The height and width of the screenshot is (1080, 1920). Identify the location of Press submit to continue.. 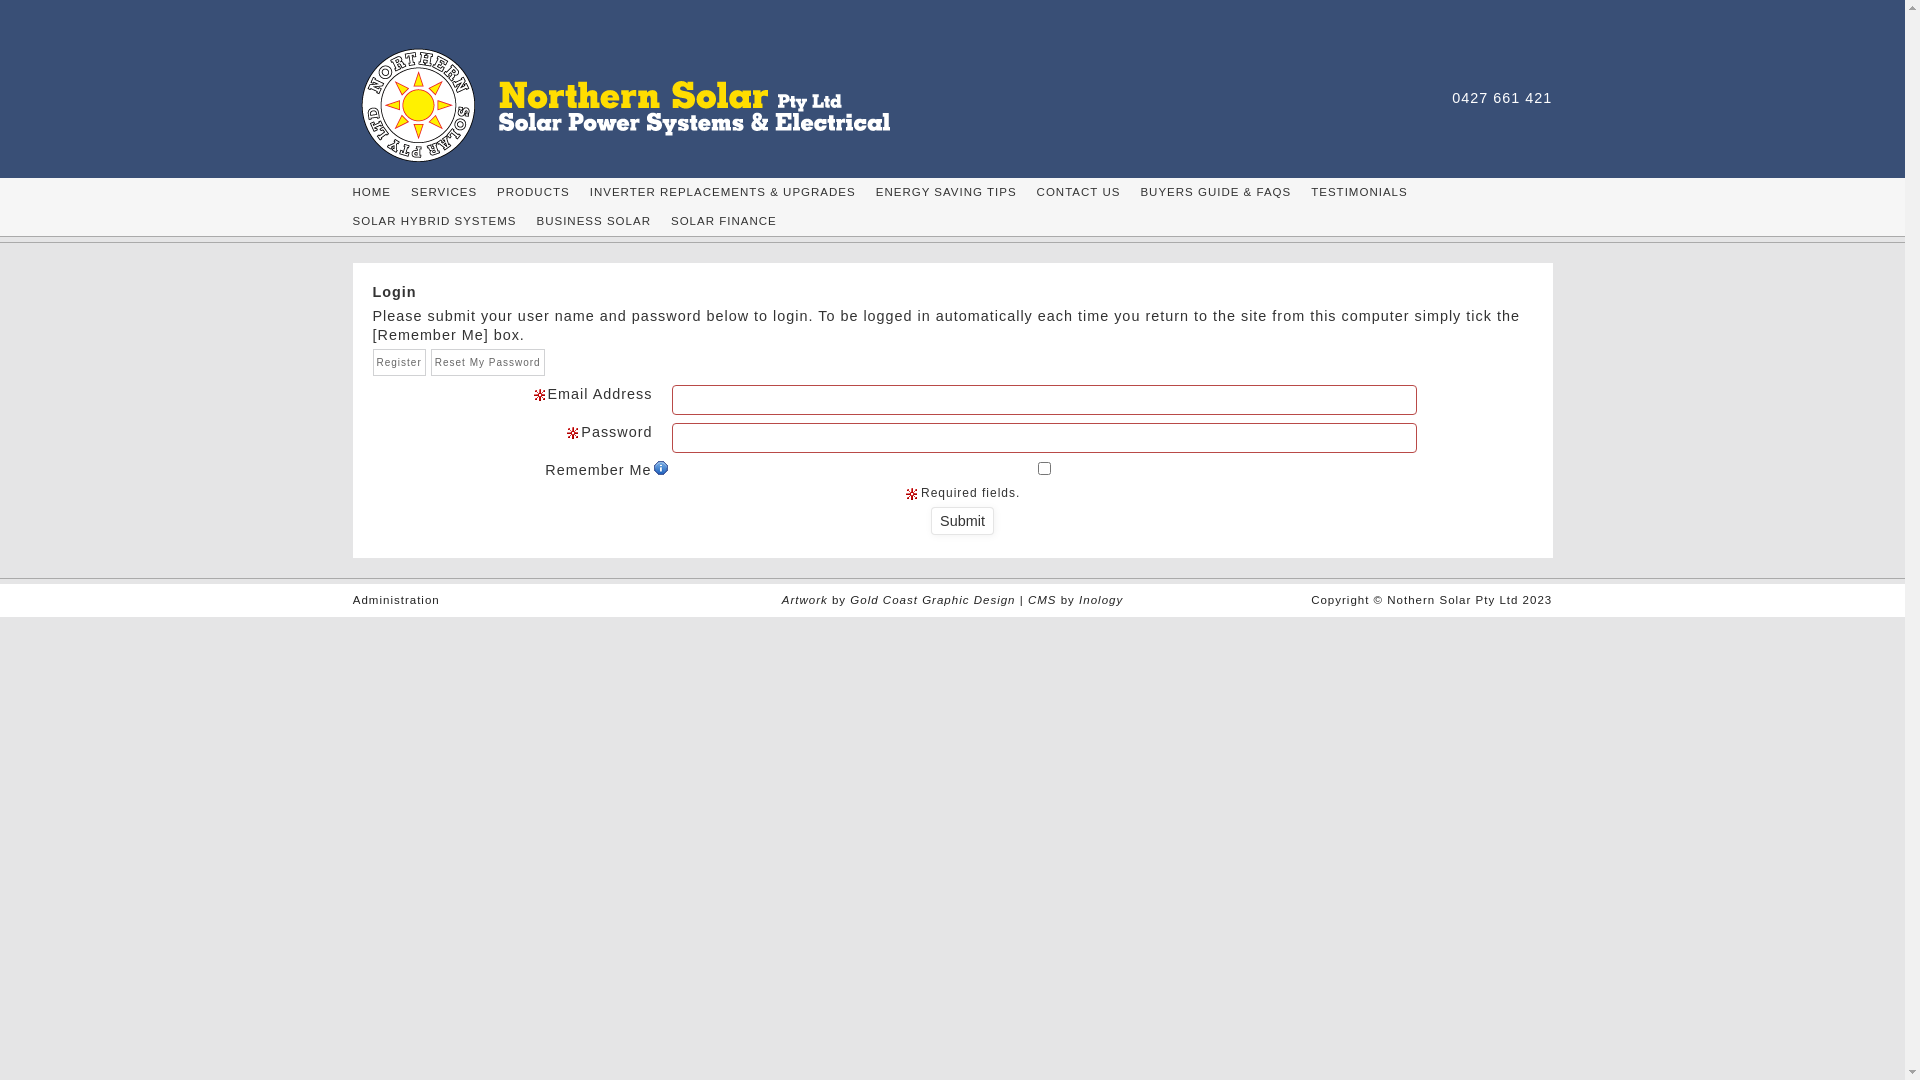
(962, 520).